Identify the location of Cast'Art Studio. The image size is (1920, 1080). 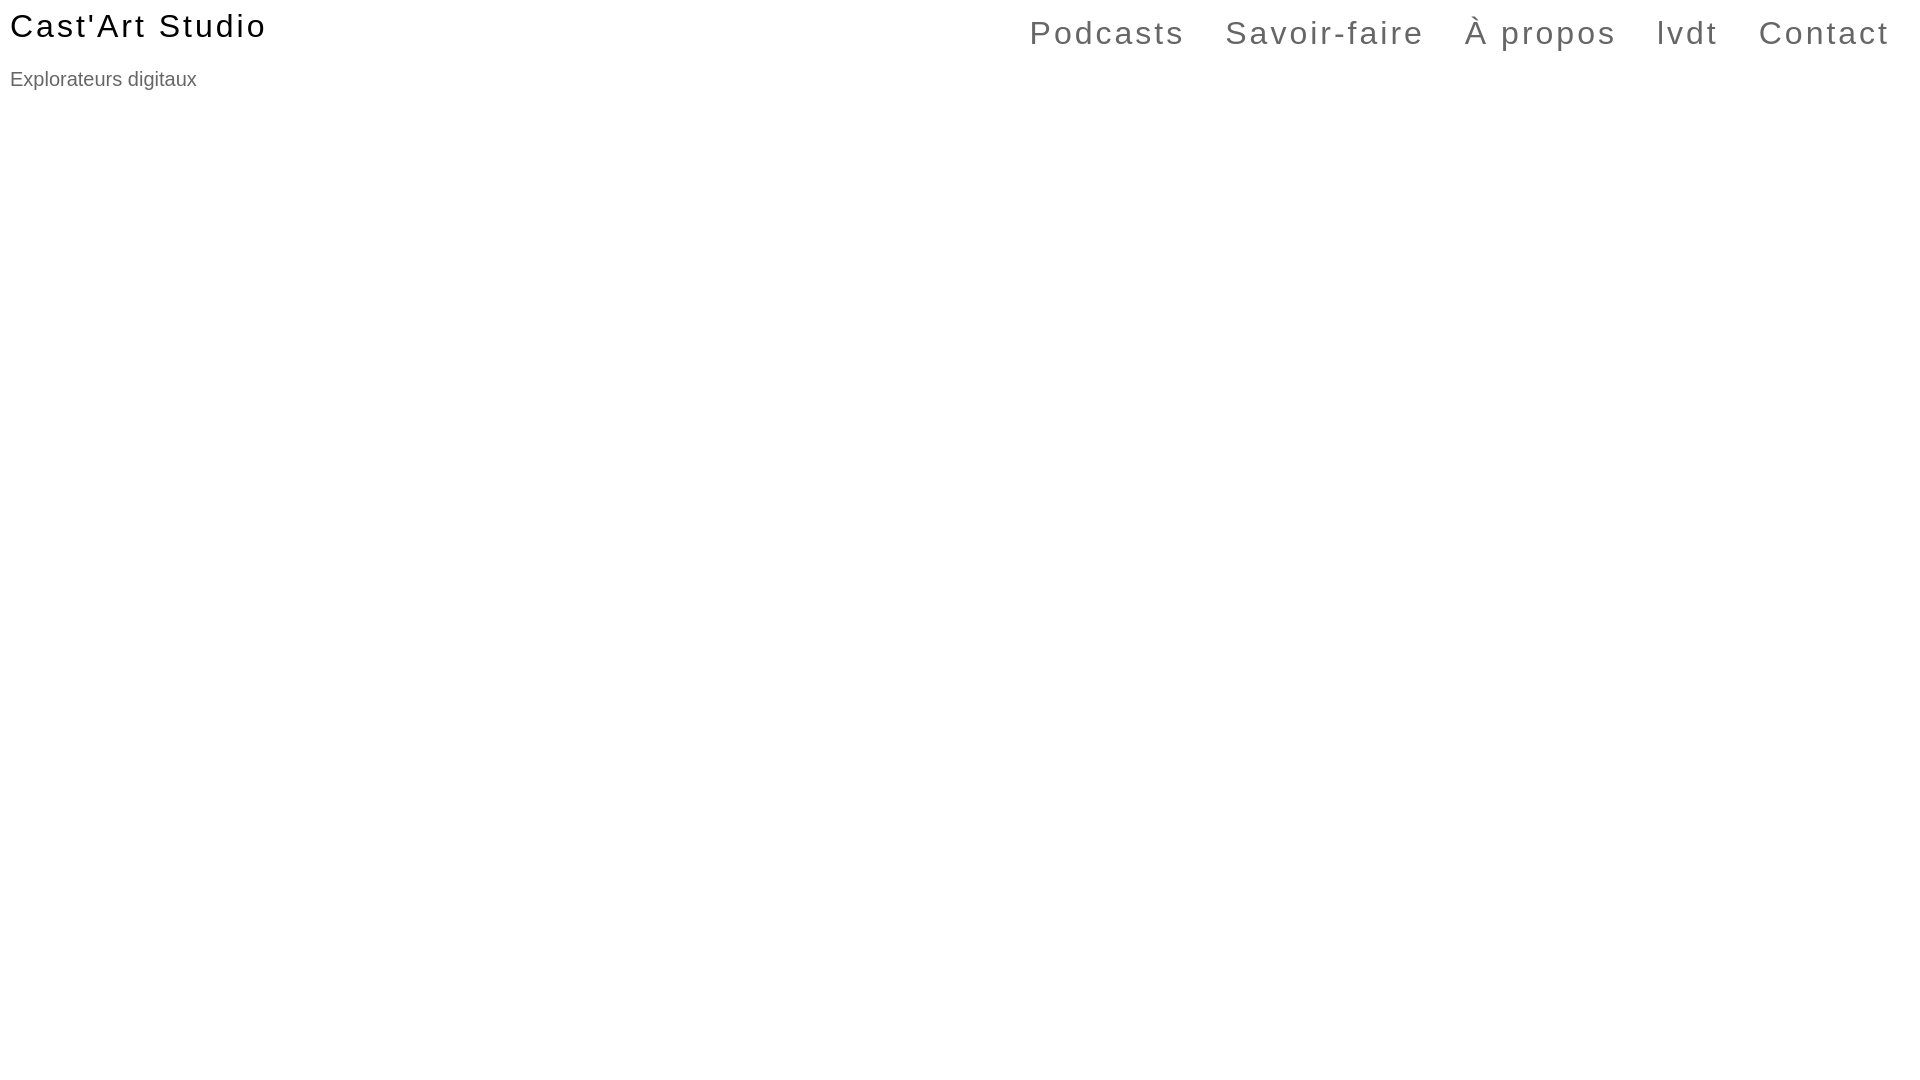
(138, 26).